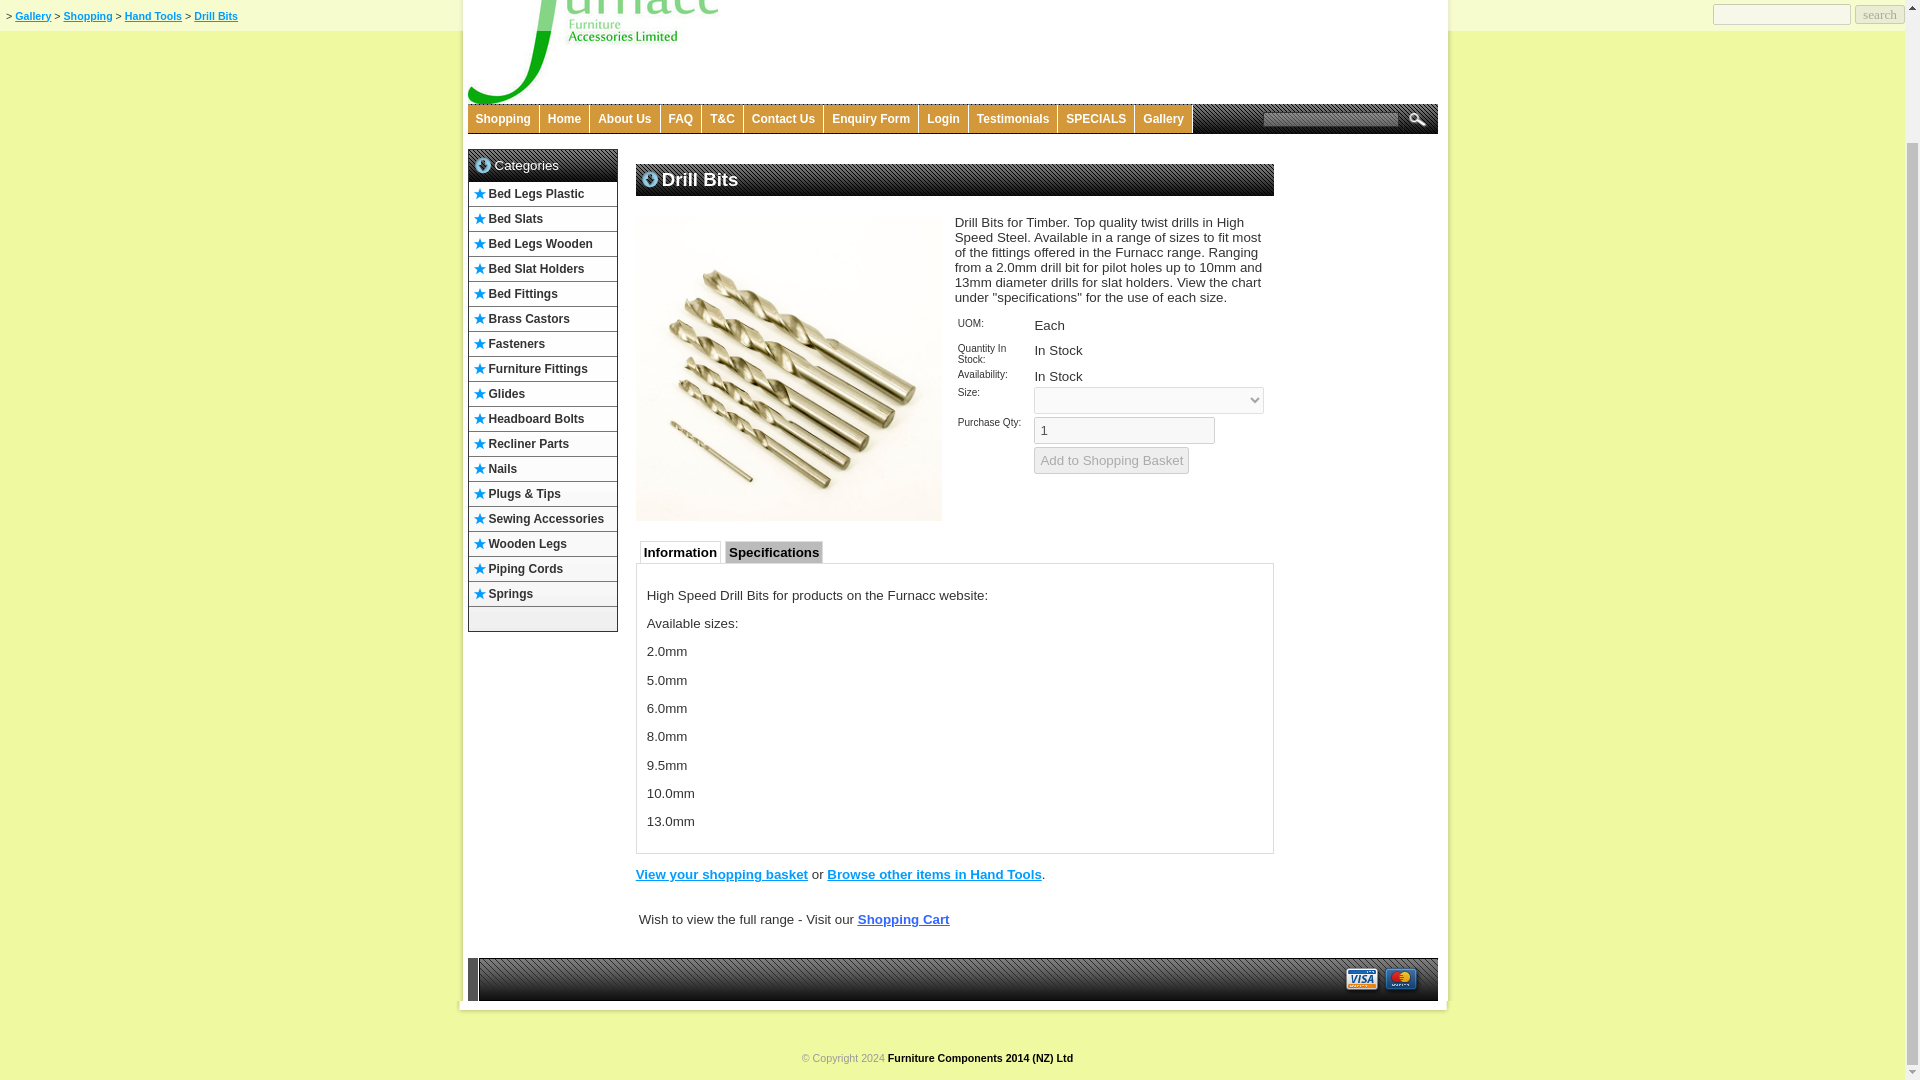 The image size is (1920, 1080). What do you see at coordinates (871, 118) in the screenshot?
I see `Enquiry Form` at bounding box center [871, 118].